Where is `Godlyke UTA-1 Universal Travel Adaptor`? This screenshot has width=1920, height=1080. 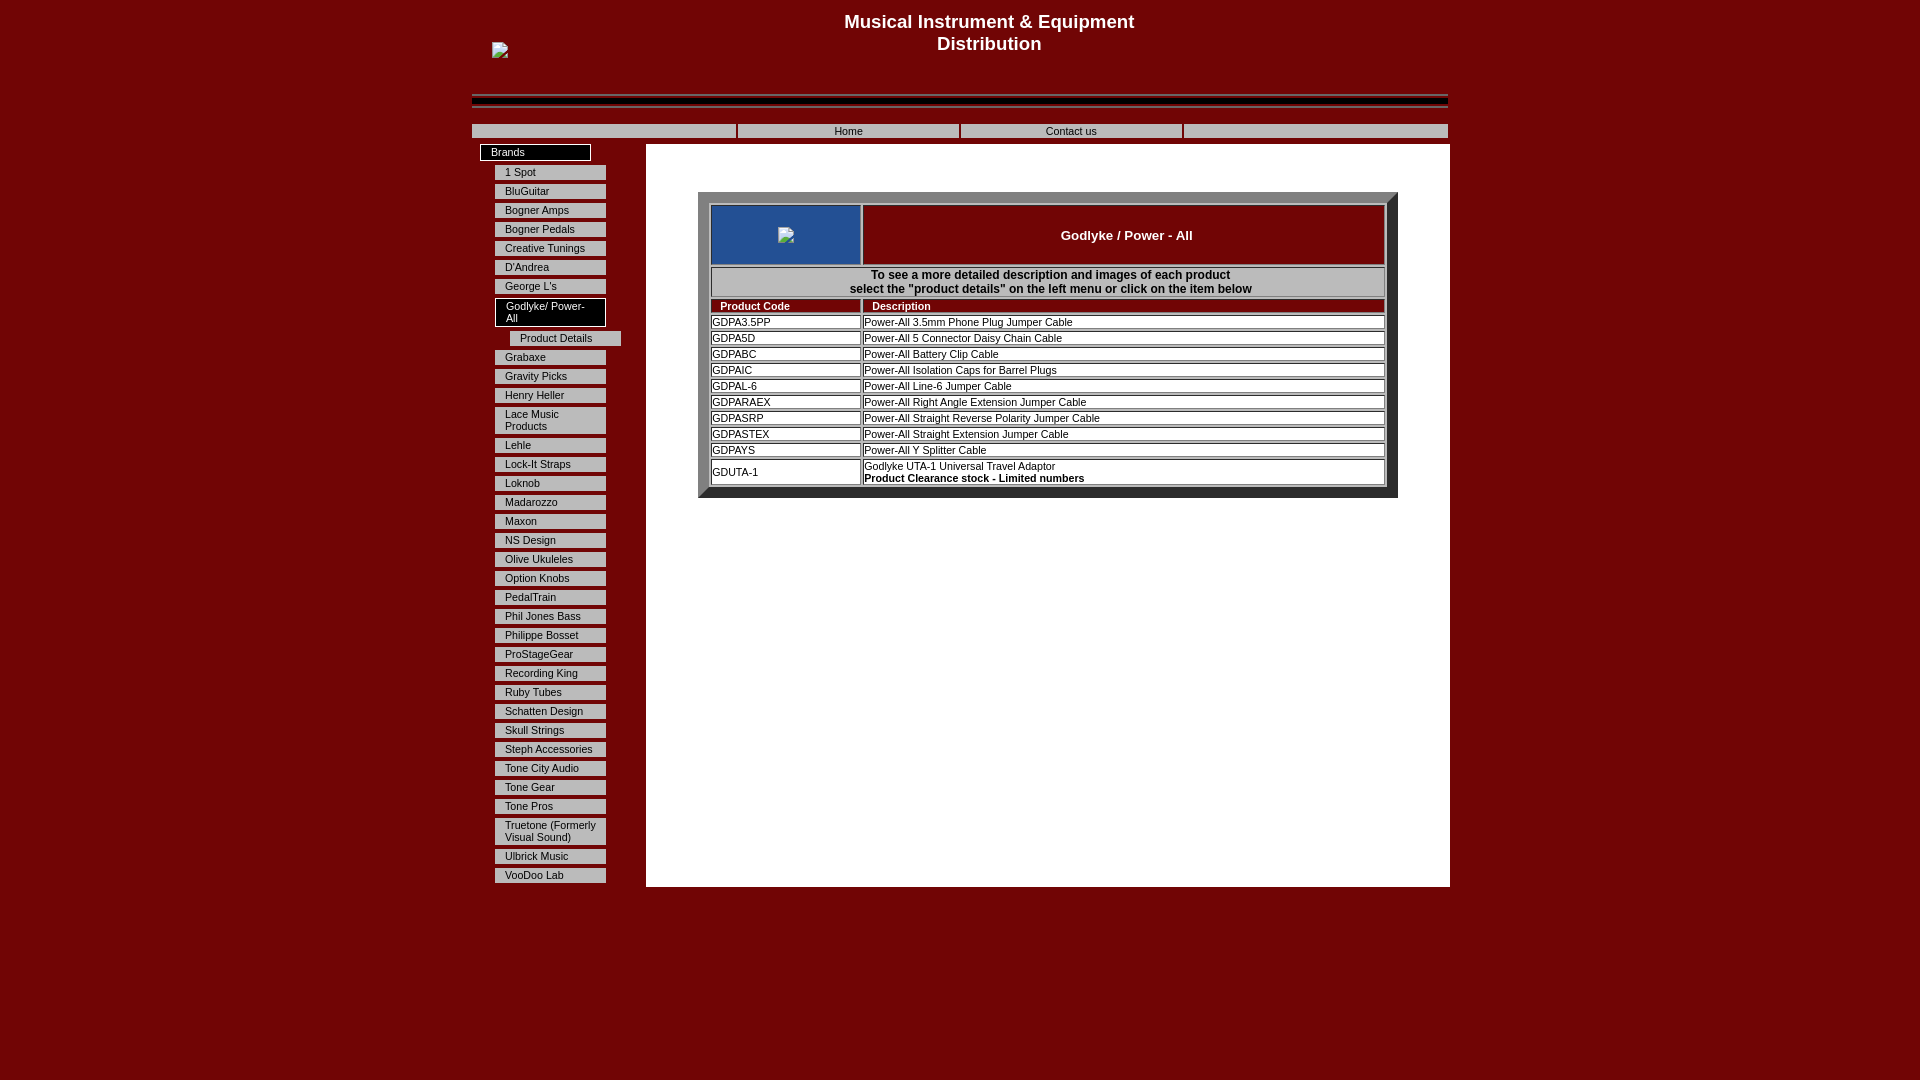
Godlyke UTA-1 Universal Travel Adaptor is located at coordinates (960, 466).